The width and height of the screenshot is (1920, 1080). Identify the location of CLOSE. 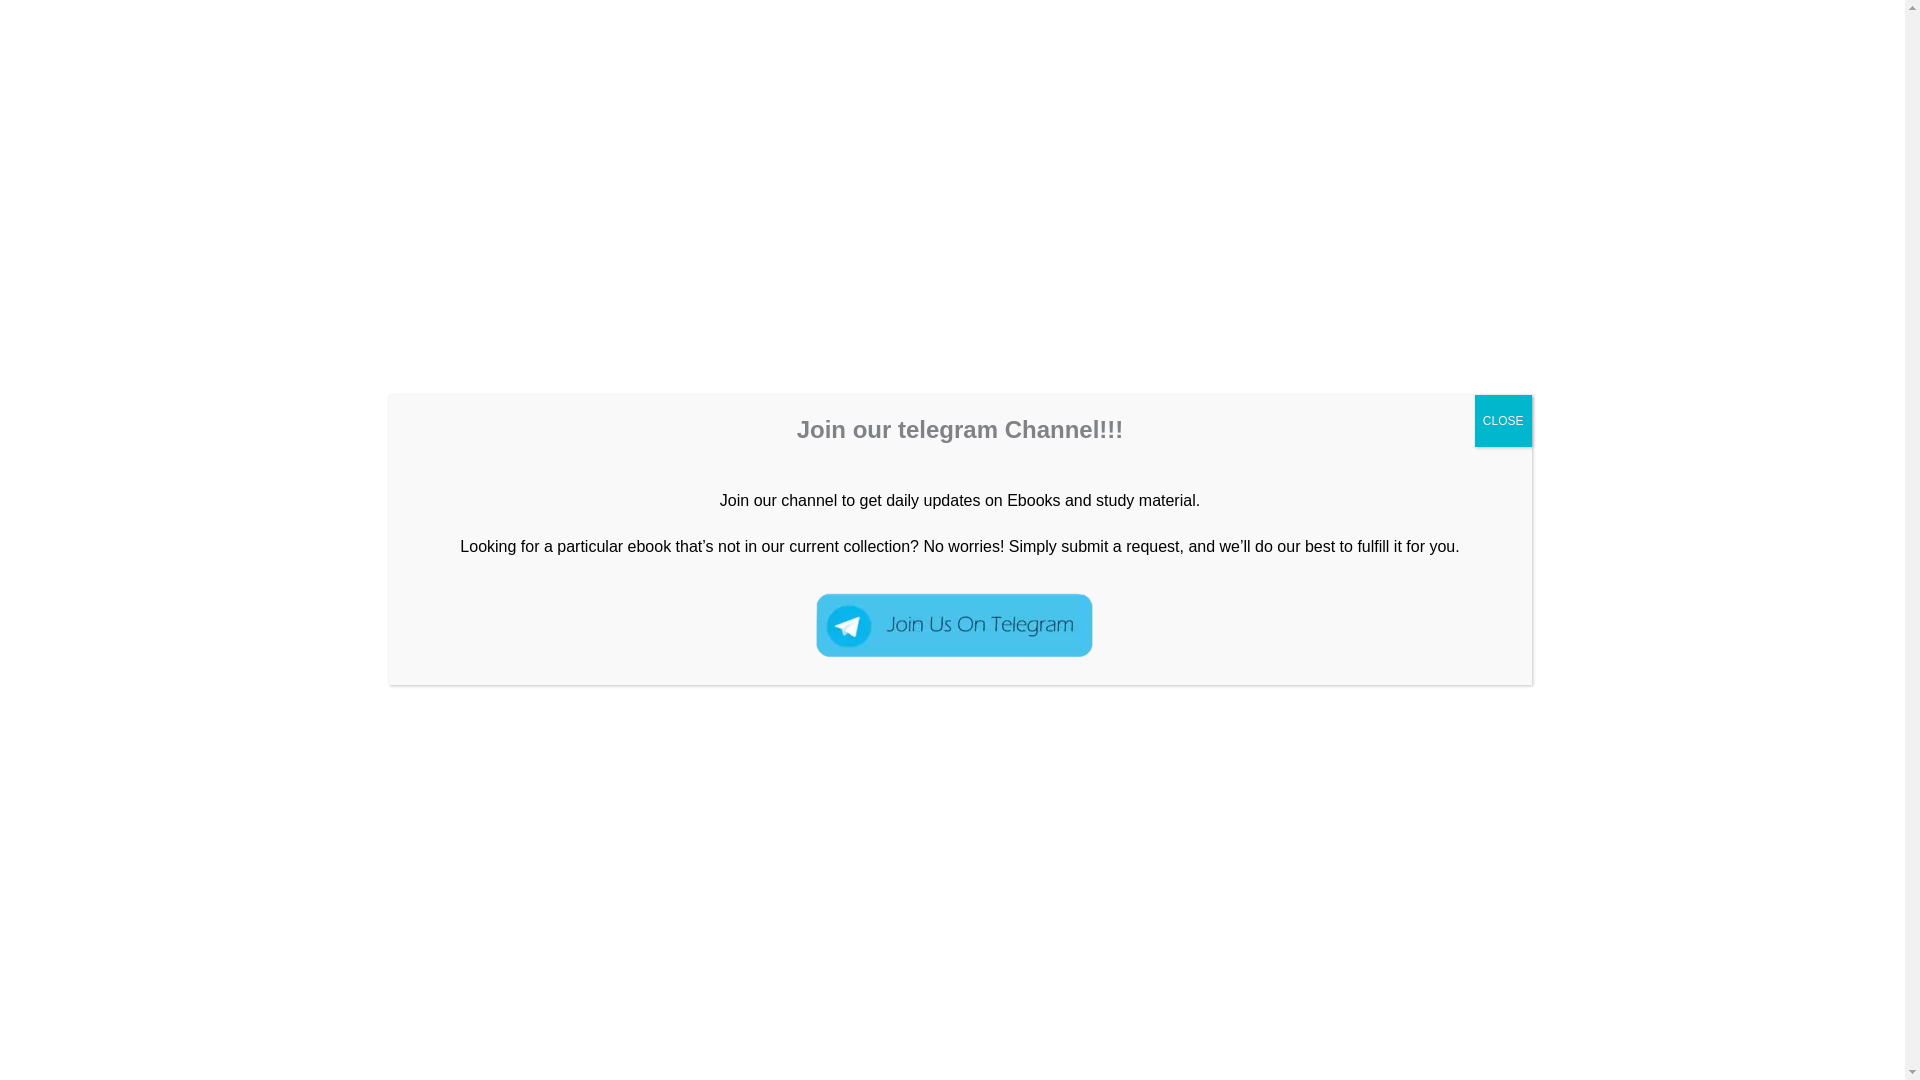
(1503, 421).